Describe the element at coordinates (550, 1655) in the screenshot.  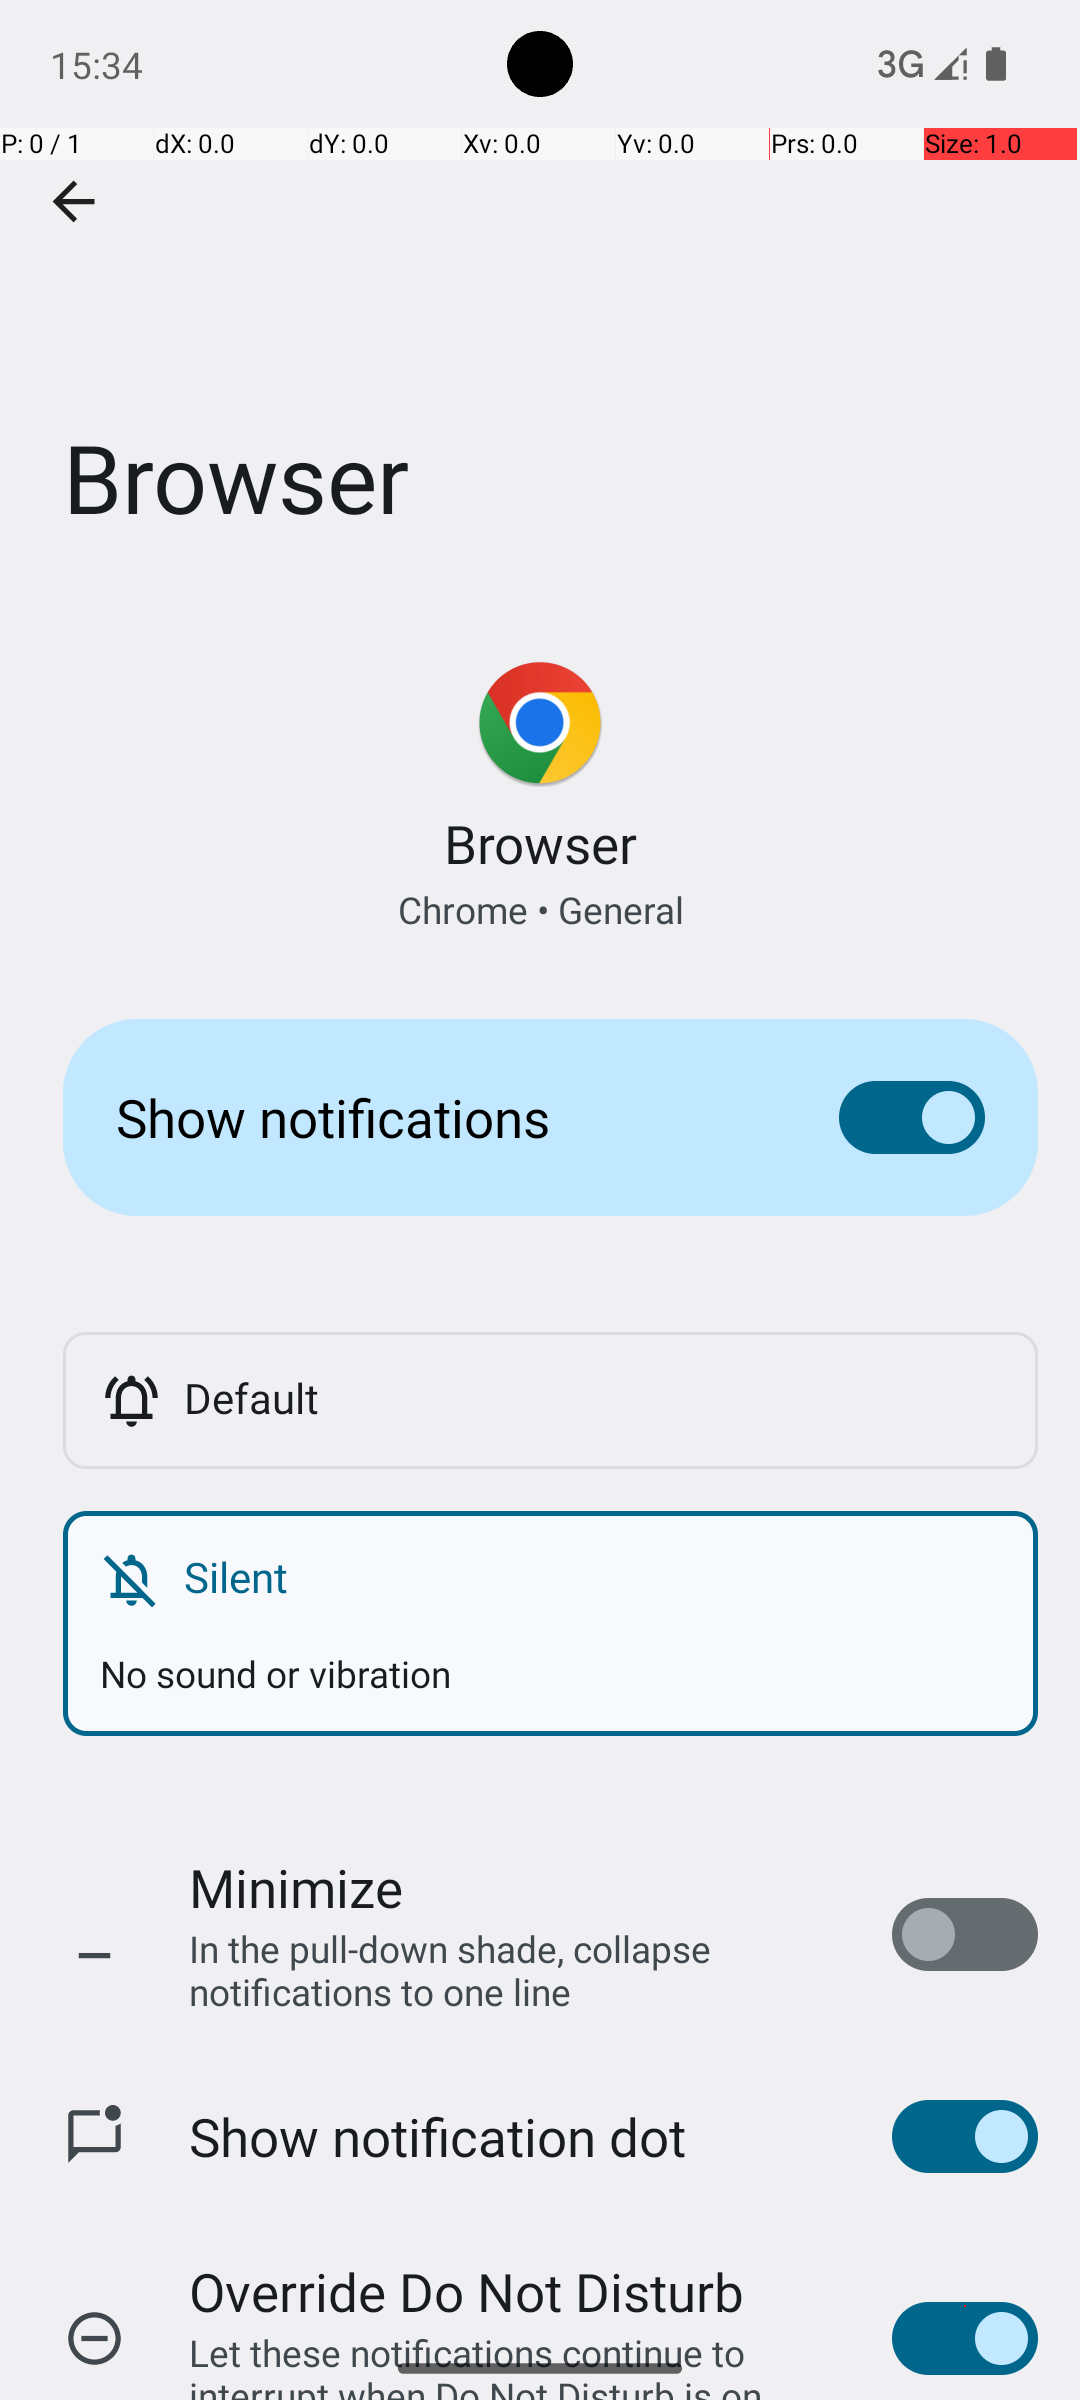
I see `No sound or vibration` at that location.